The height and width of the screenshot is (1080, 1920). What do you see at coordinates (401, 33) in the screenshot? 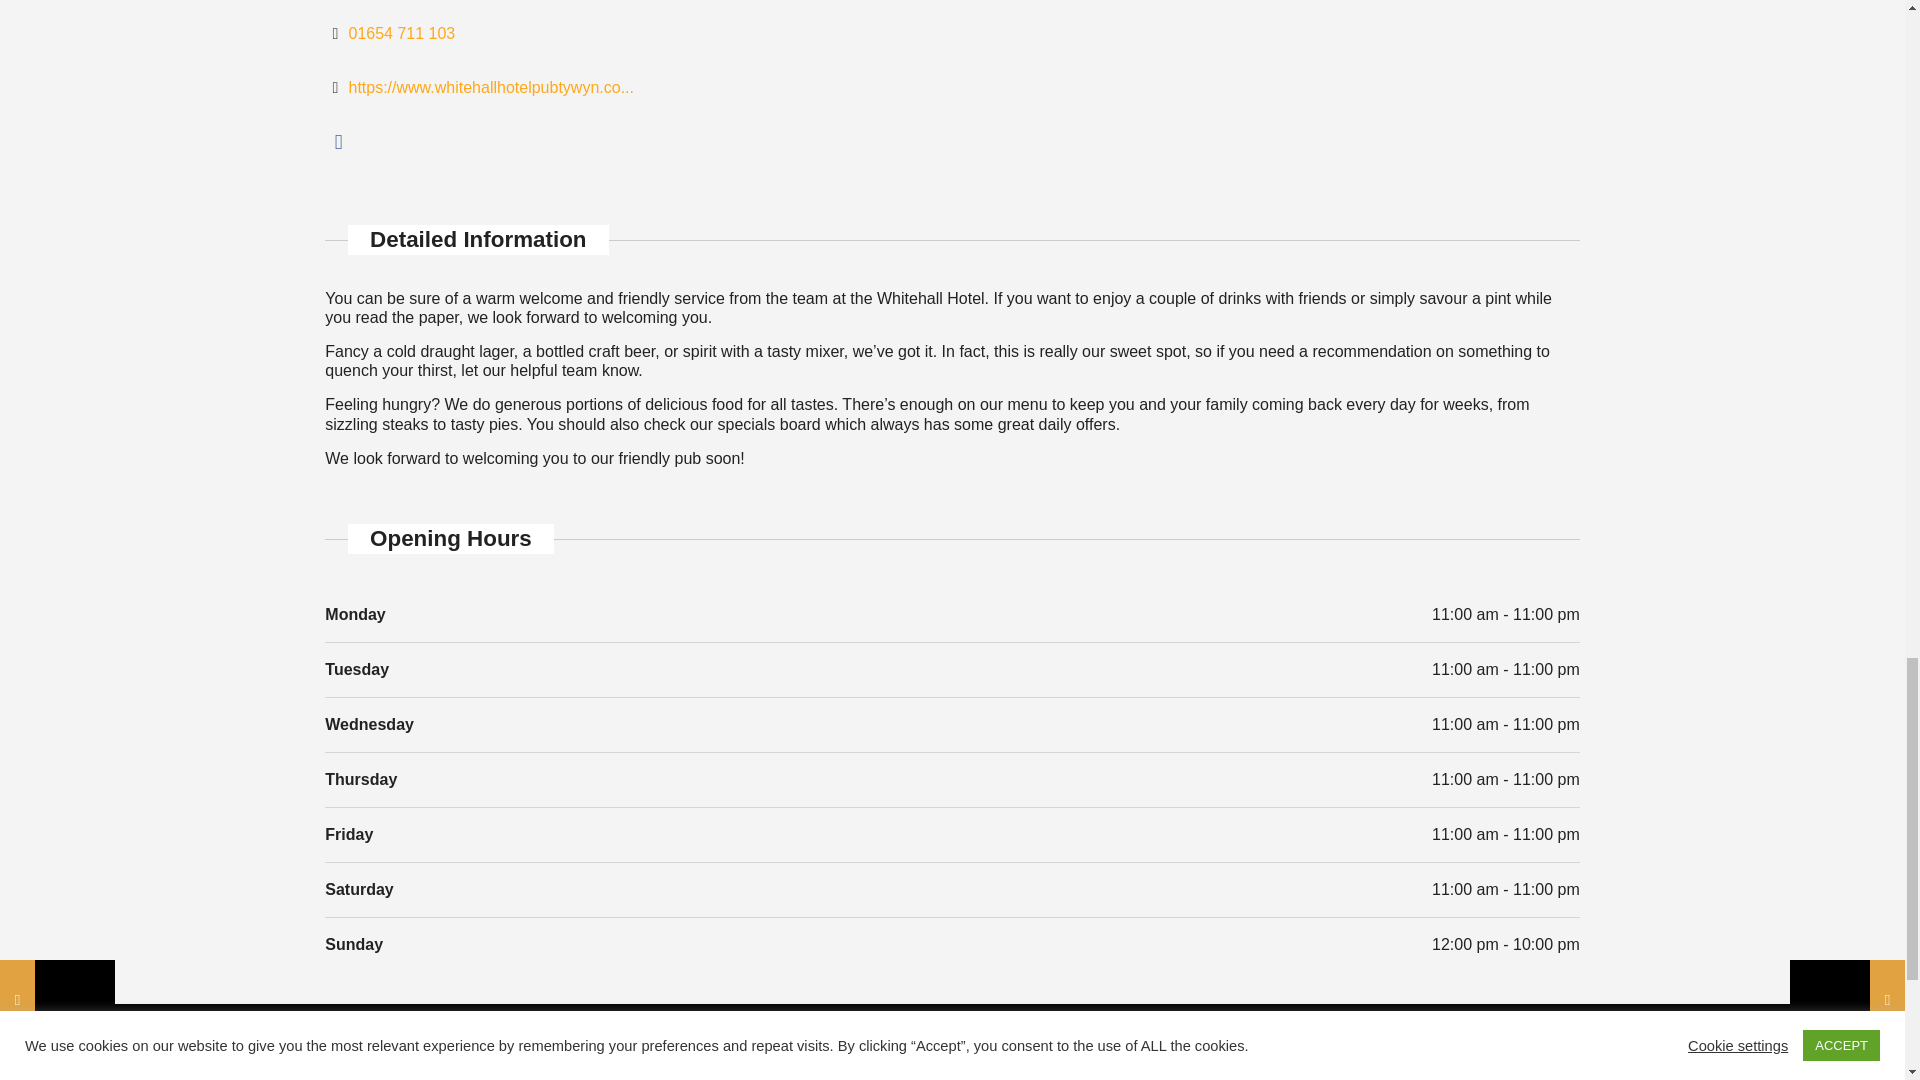
I see `01654 711 103` at bounding box center [401, 33].